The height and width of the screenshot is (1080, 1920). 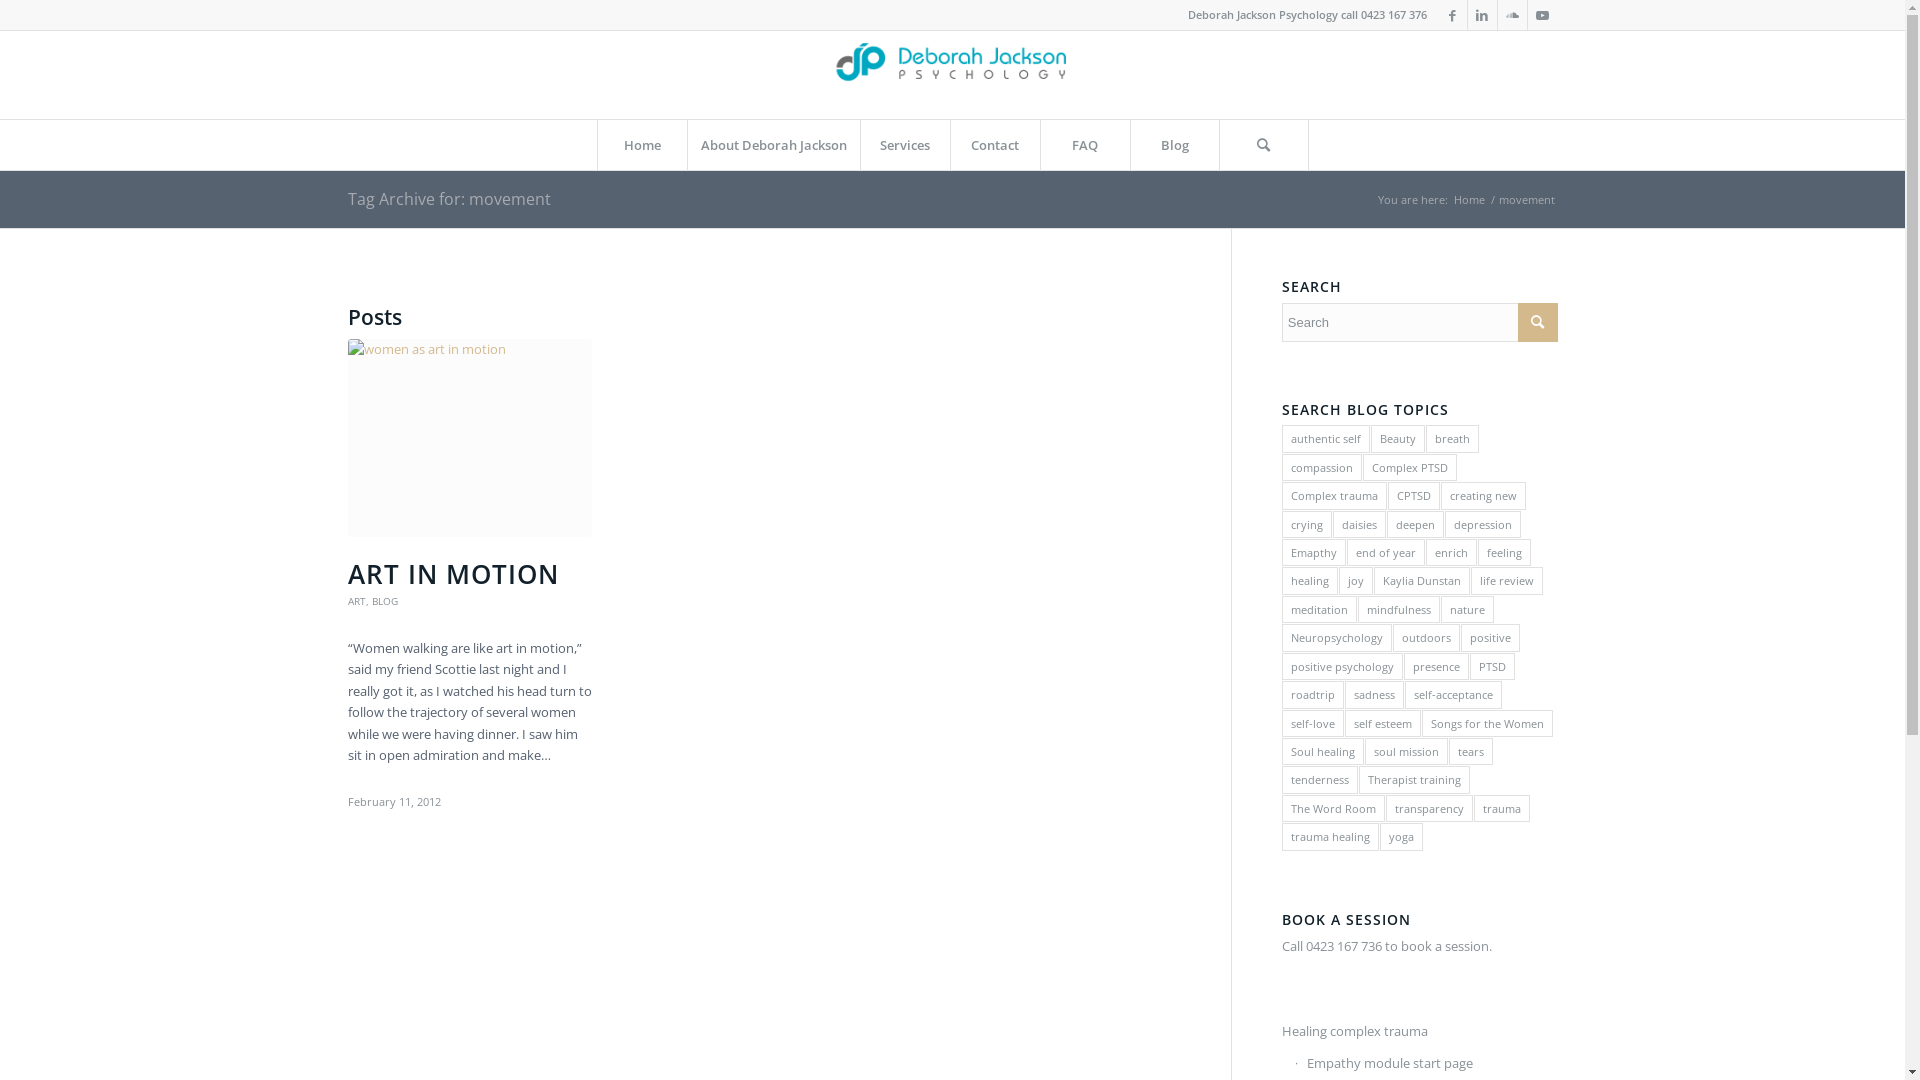 I want to click on outdoors, so click(x=1426, y=637).